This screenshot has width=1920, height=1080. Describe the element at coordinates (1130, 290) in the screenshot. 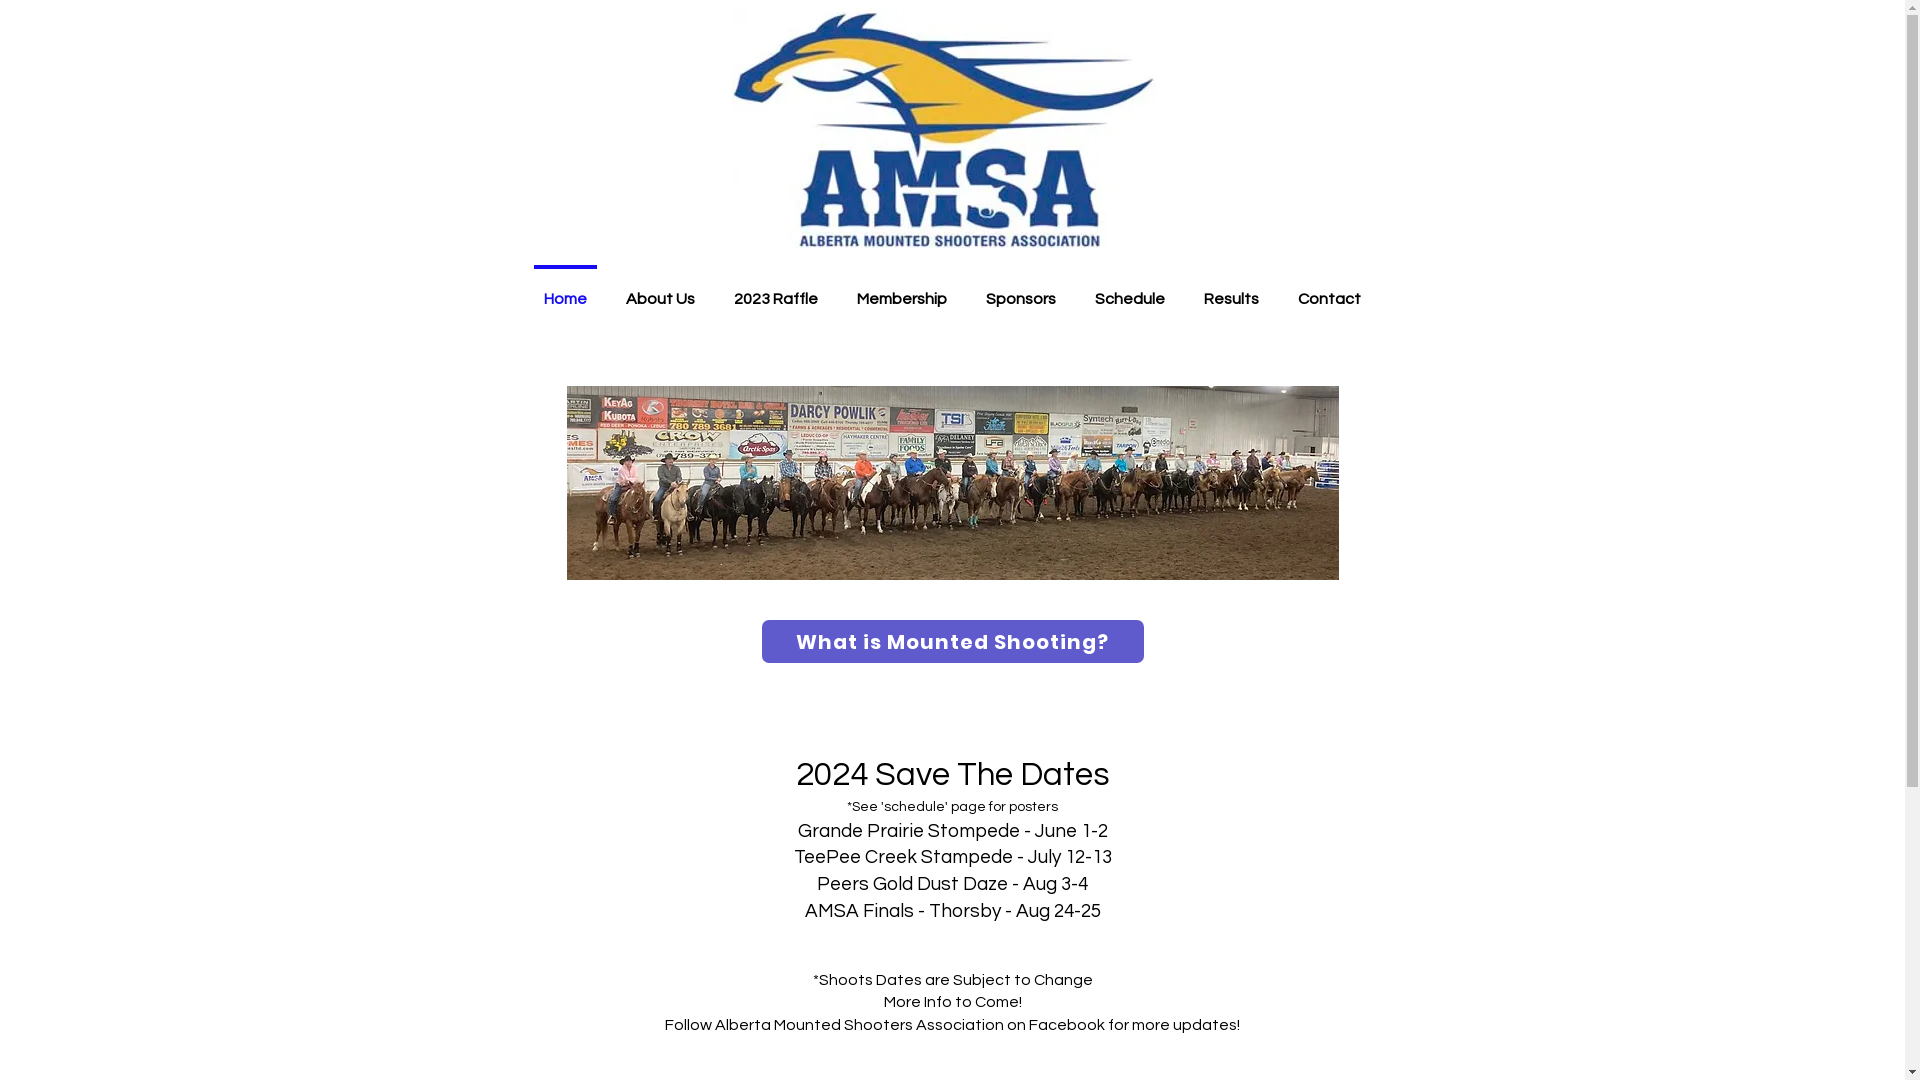

I see `Schedule` at that location.